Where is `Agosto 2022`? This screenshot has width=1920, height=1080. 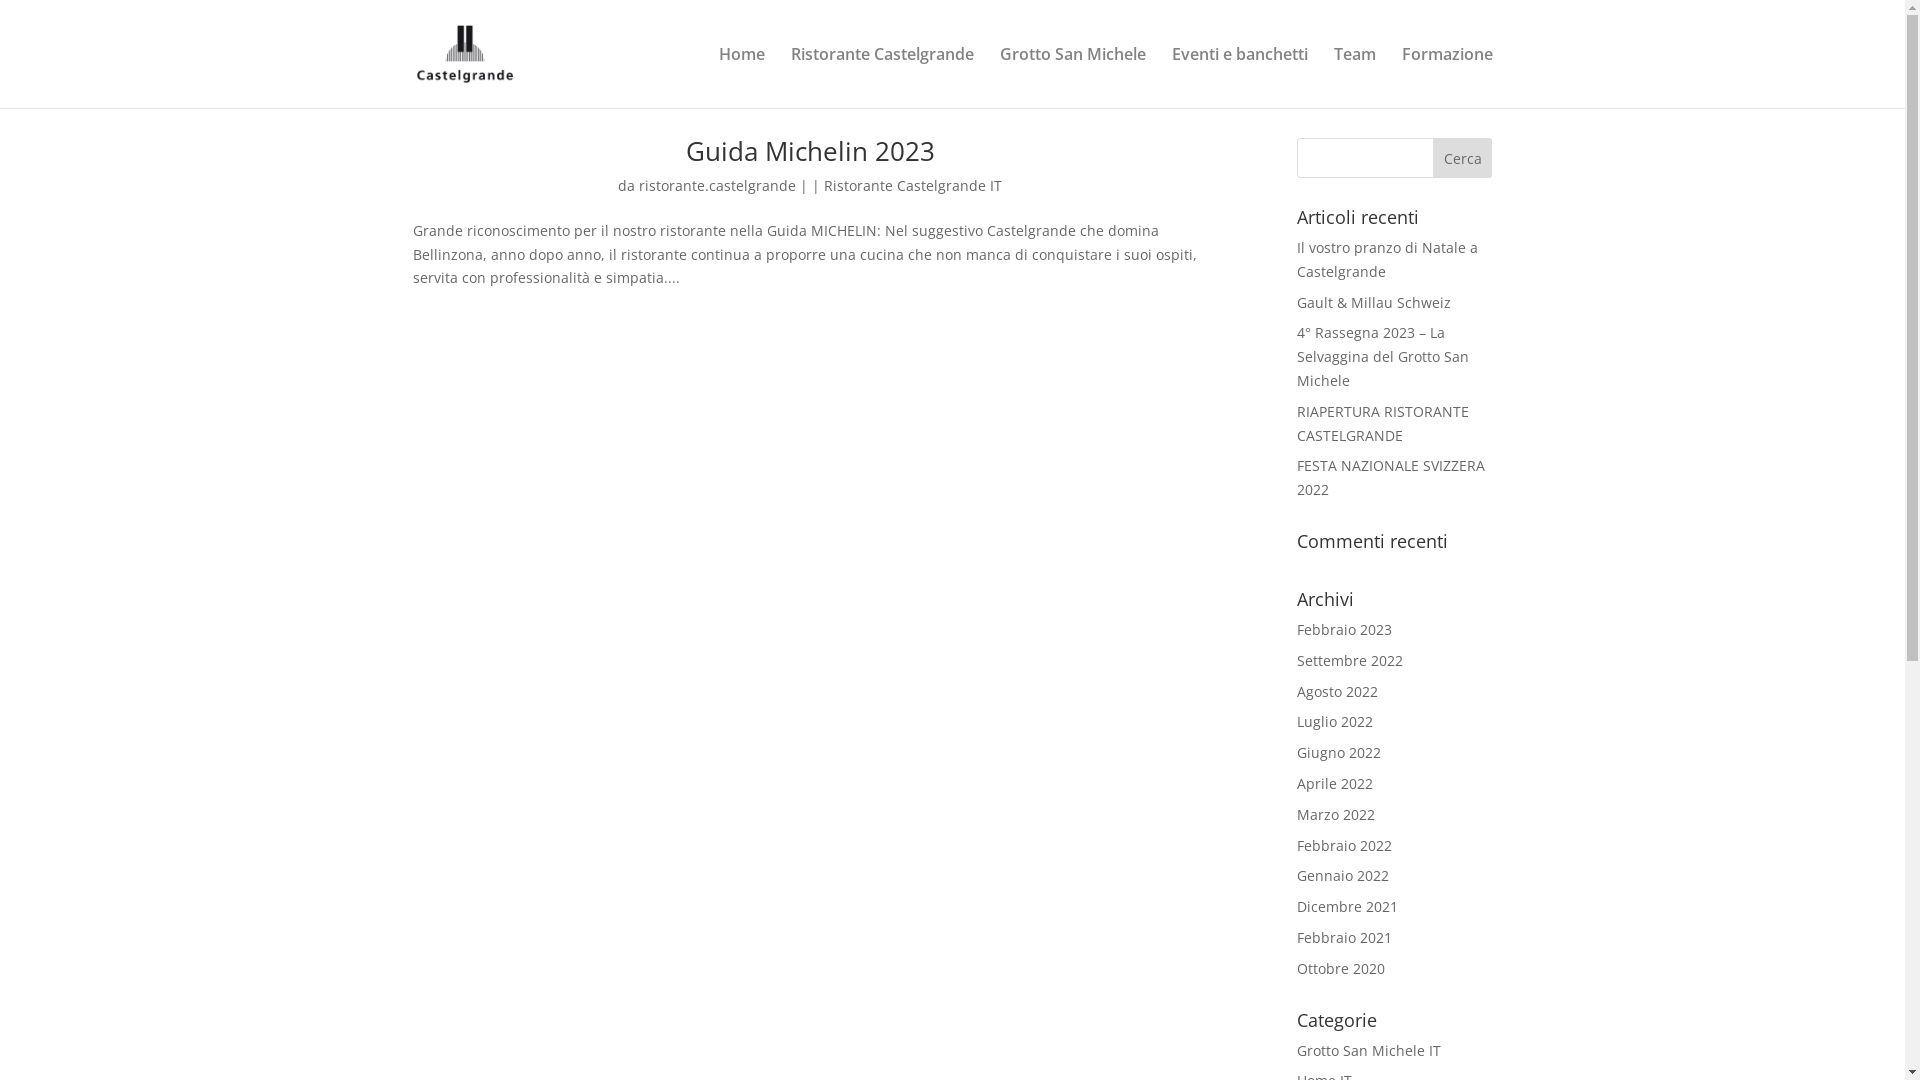
Agosto 2022 is located at coordinates (1338, 692).